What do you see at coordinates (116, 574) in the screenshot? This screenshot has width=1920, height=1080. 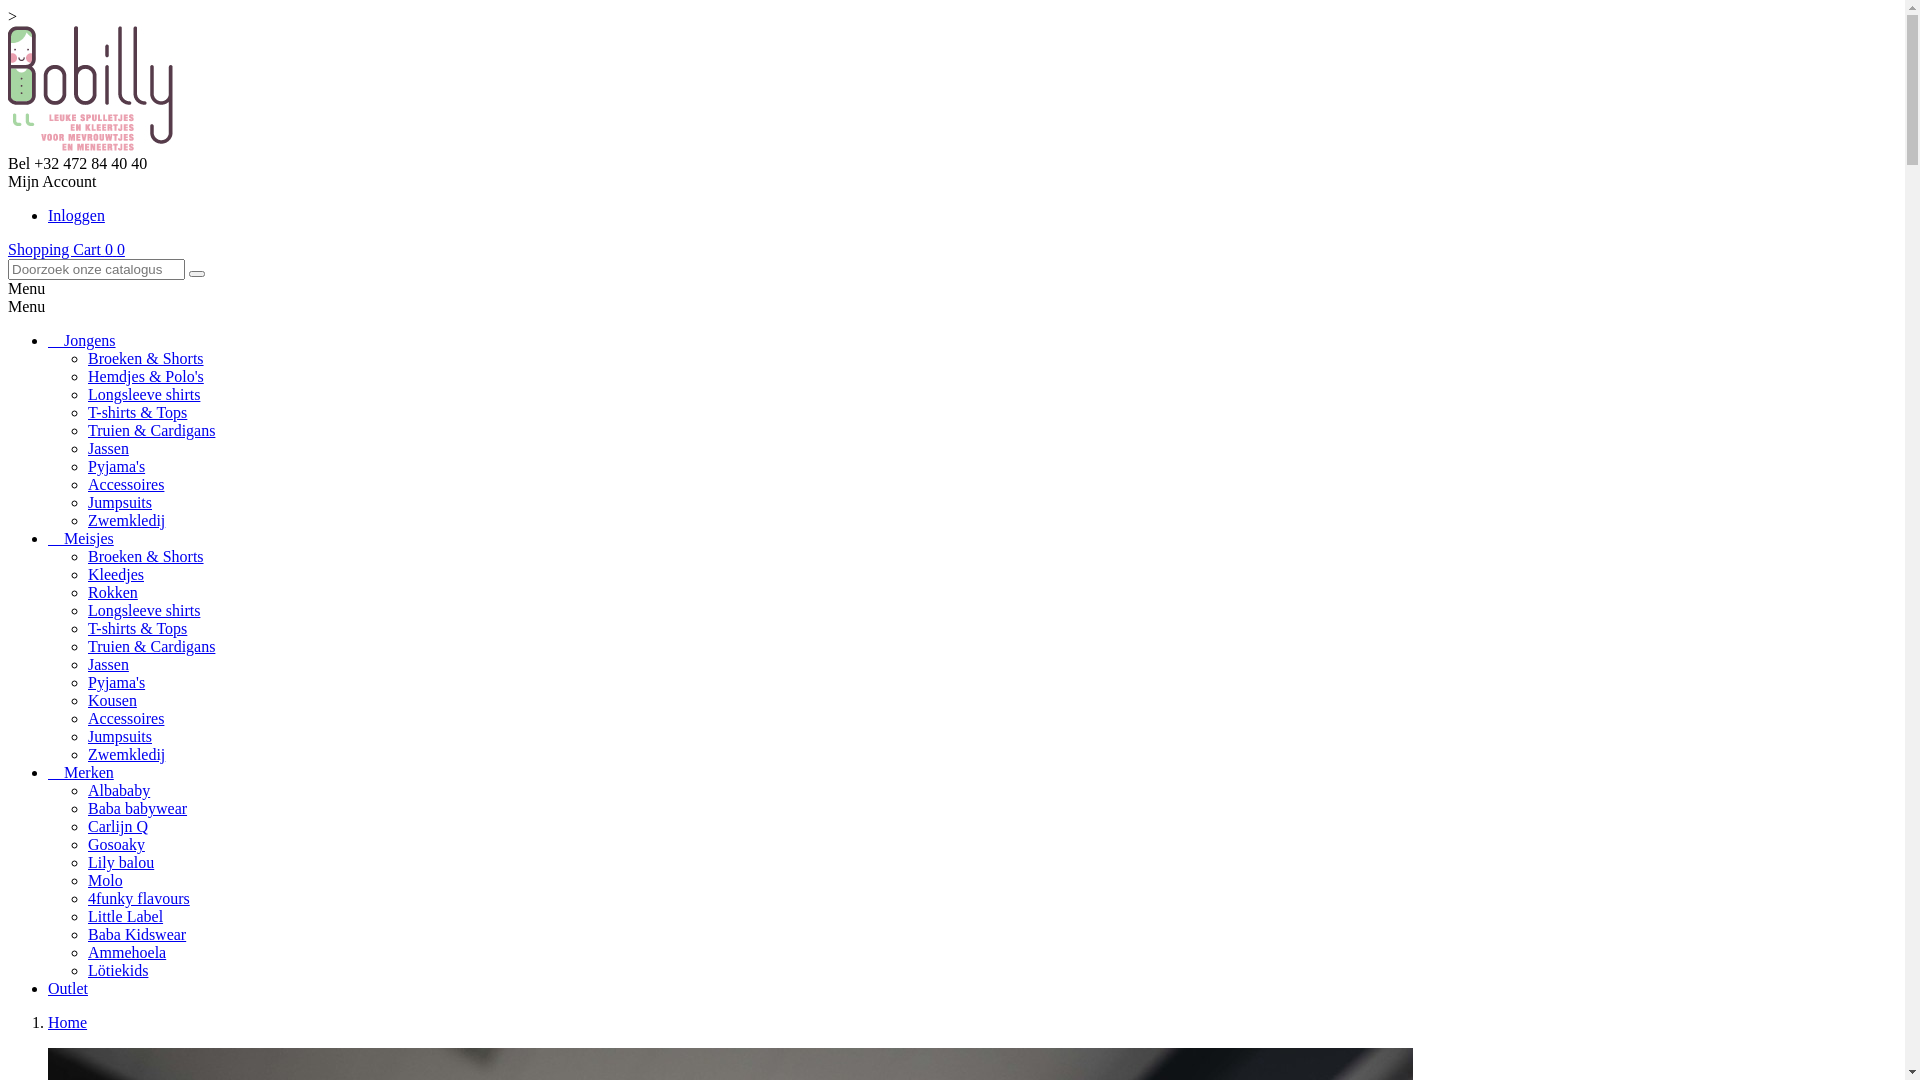 I see `Kleedjes` at bounding box center [116, 574].